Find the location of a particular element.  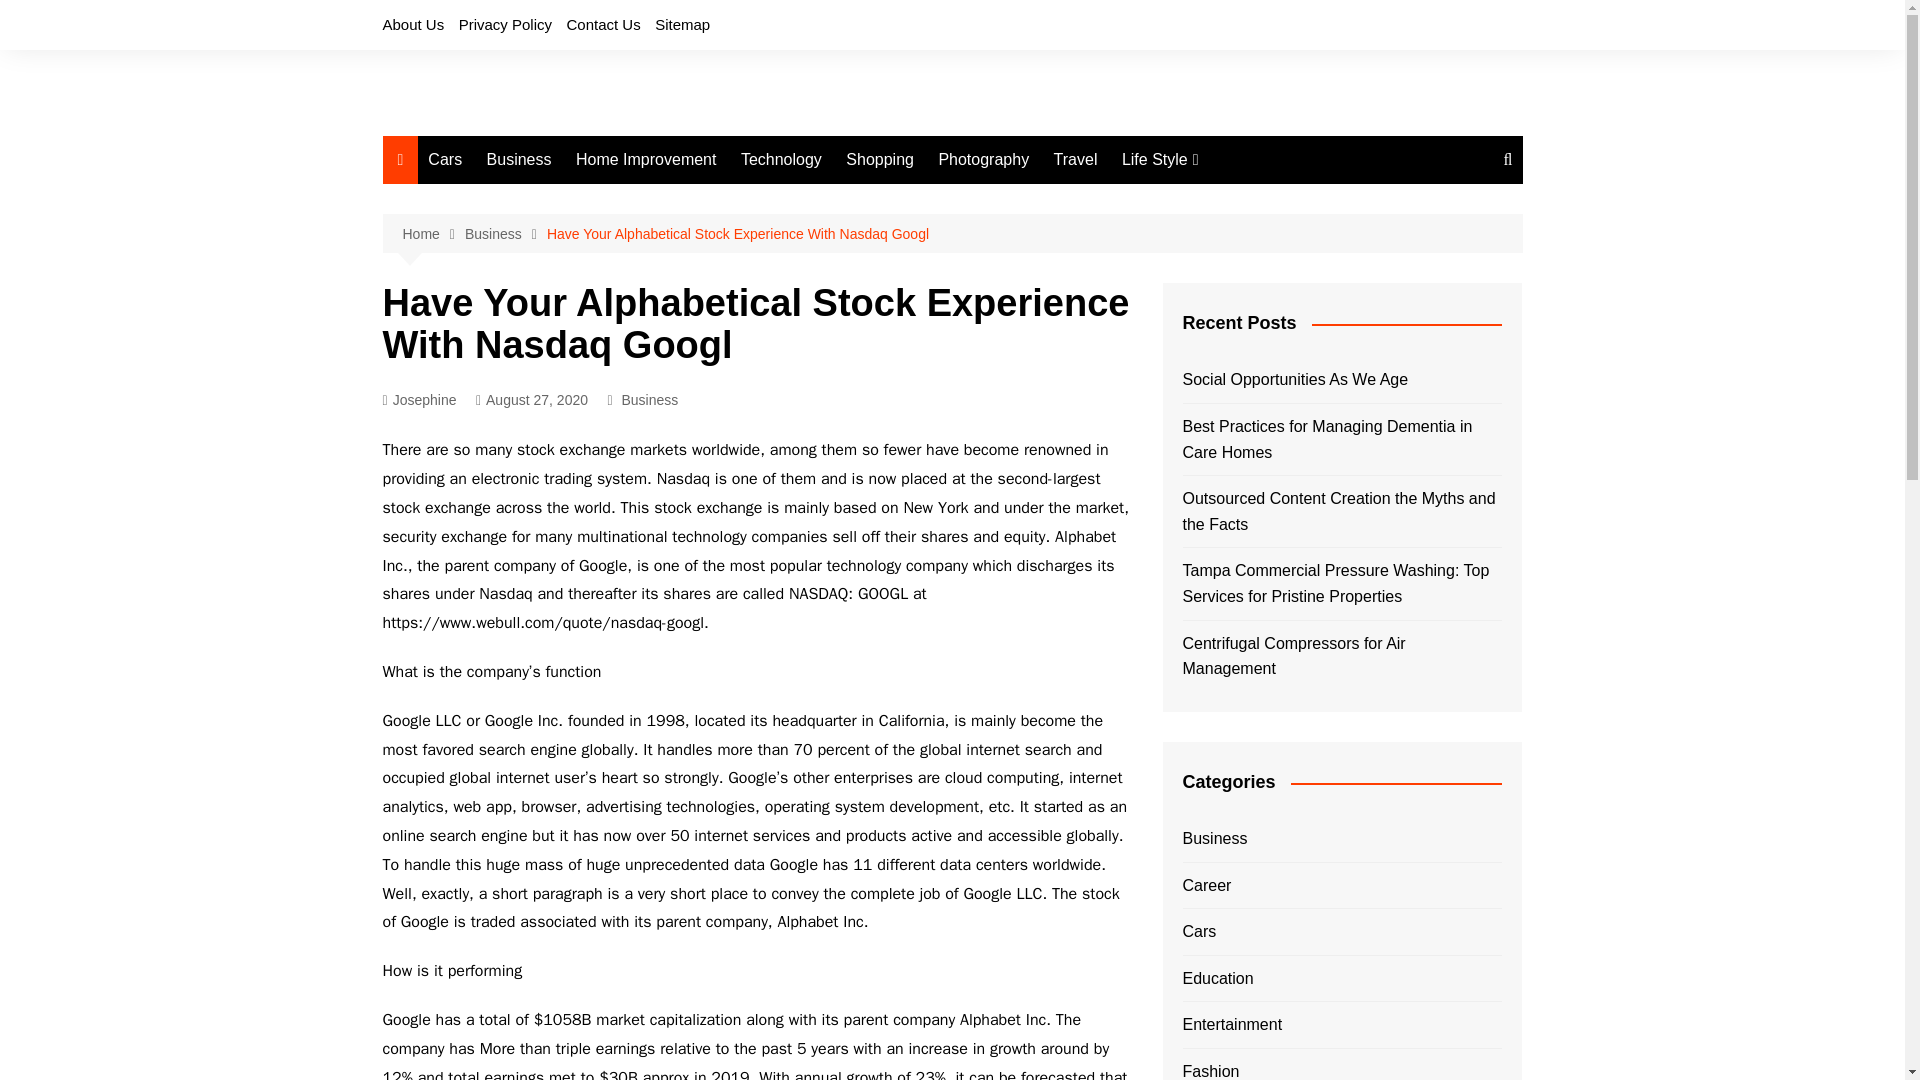

Fashion is located at coordinates (1222, 200).